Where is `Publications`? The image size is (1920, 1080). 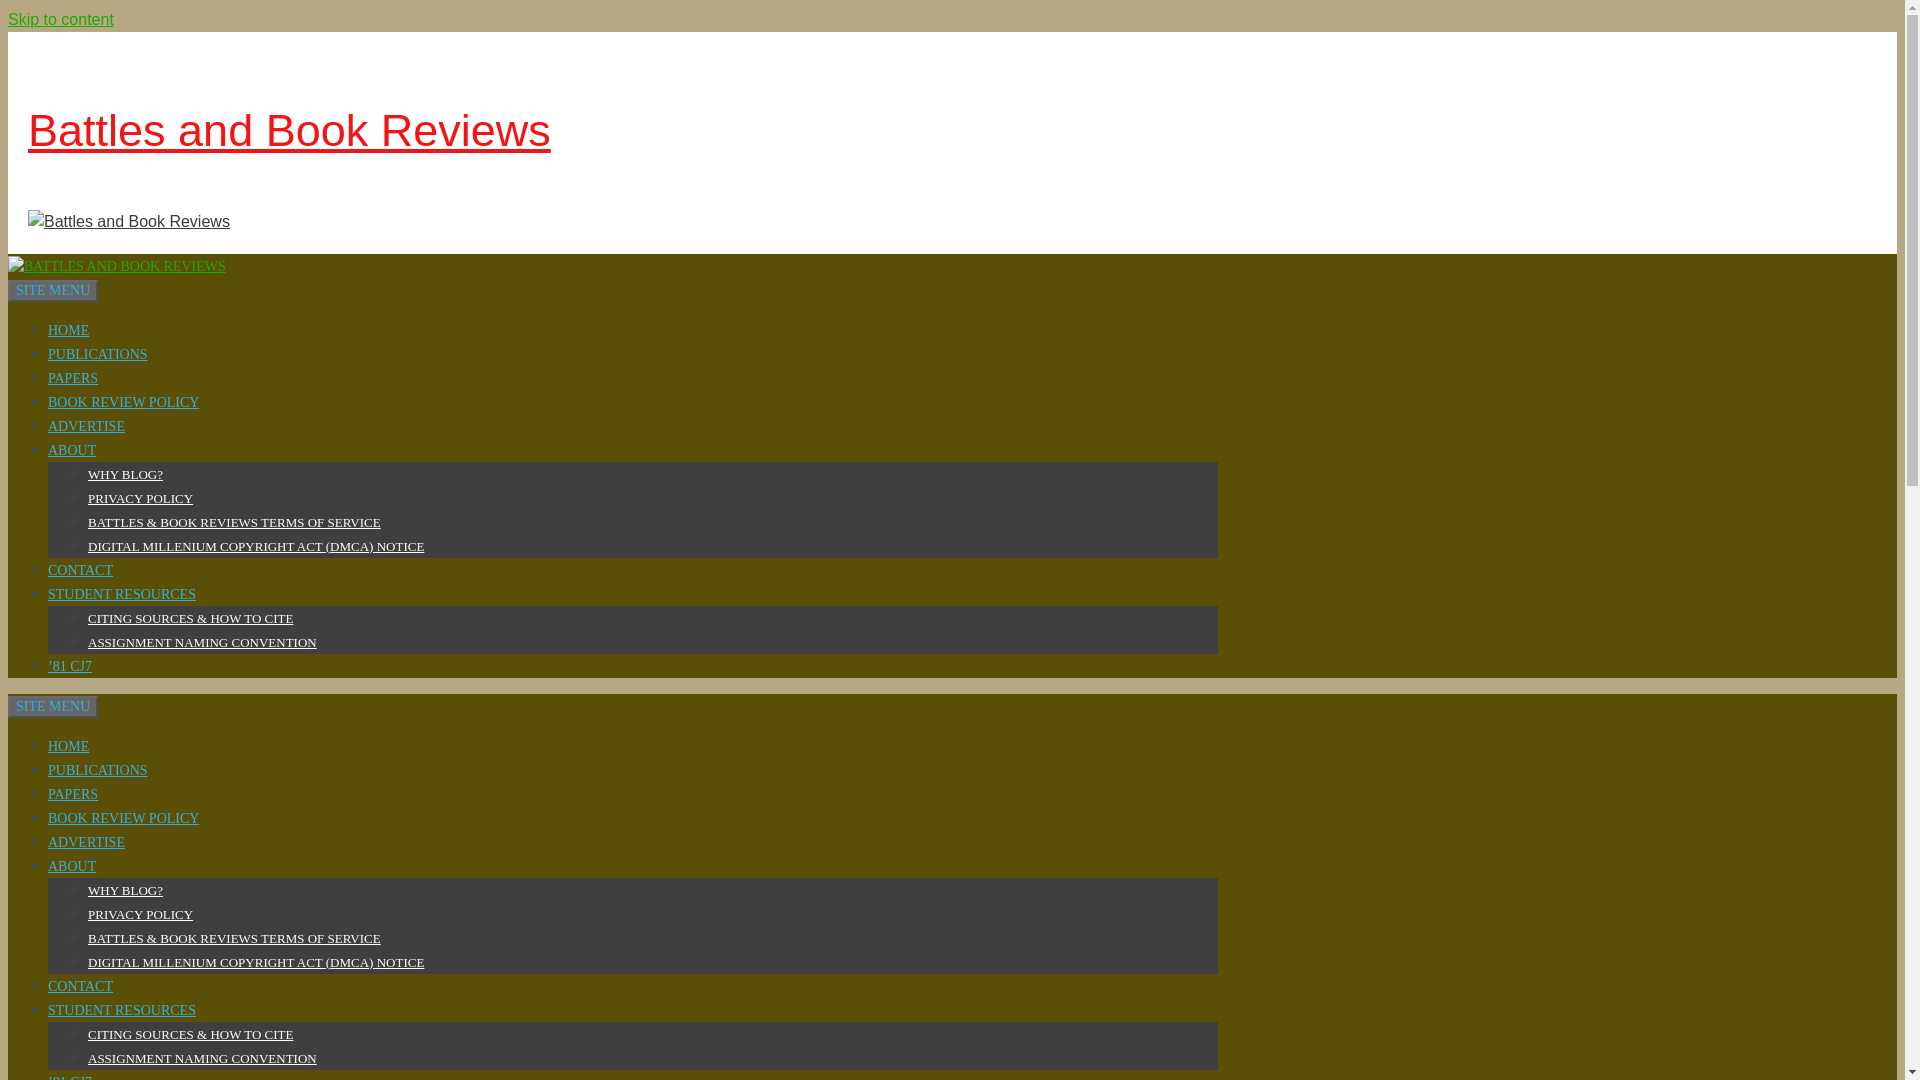 Publications is located at coordinates (98, 769).